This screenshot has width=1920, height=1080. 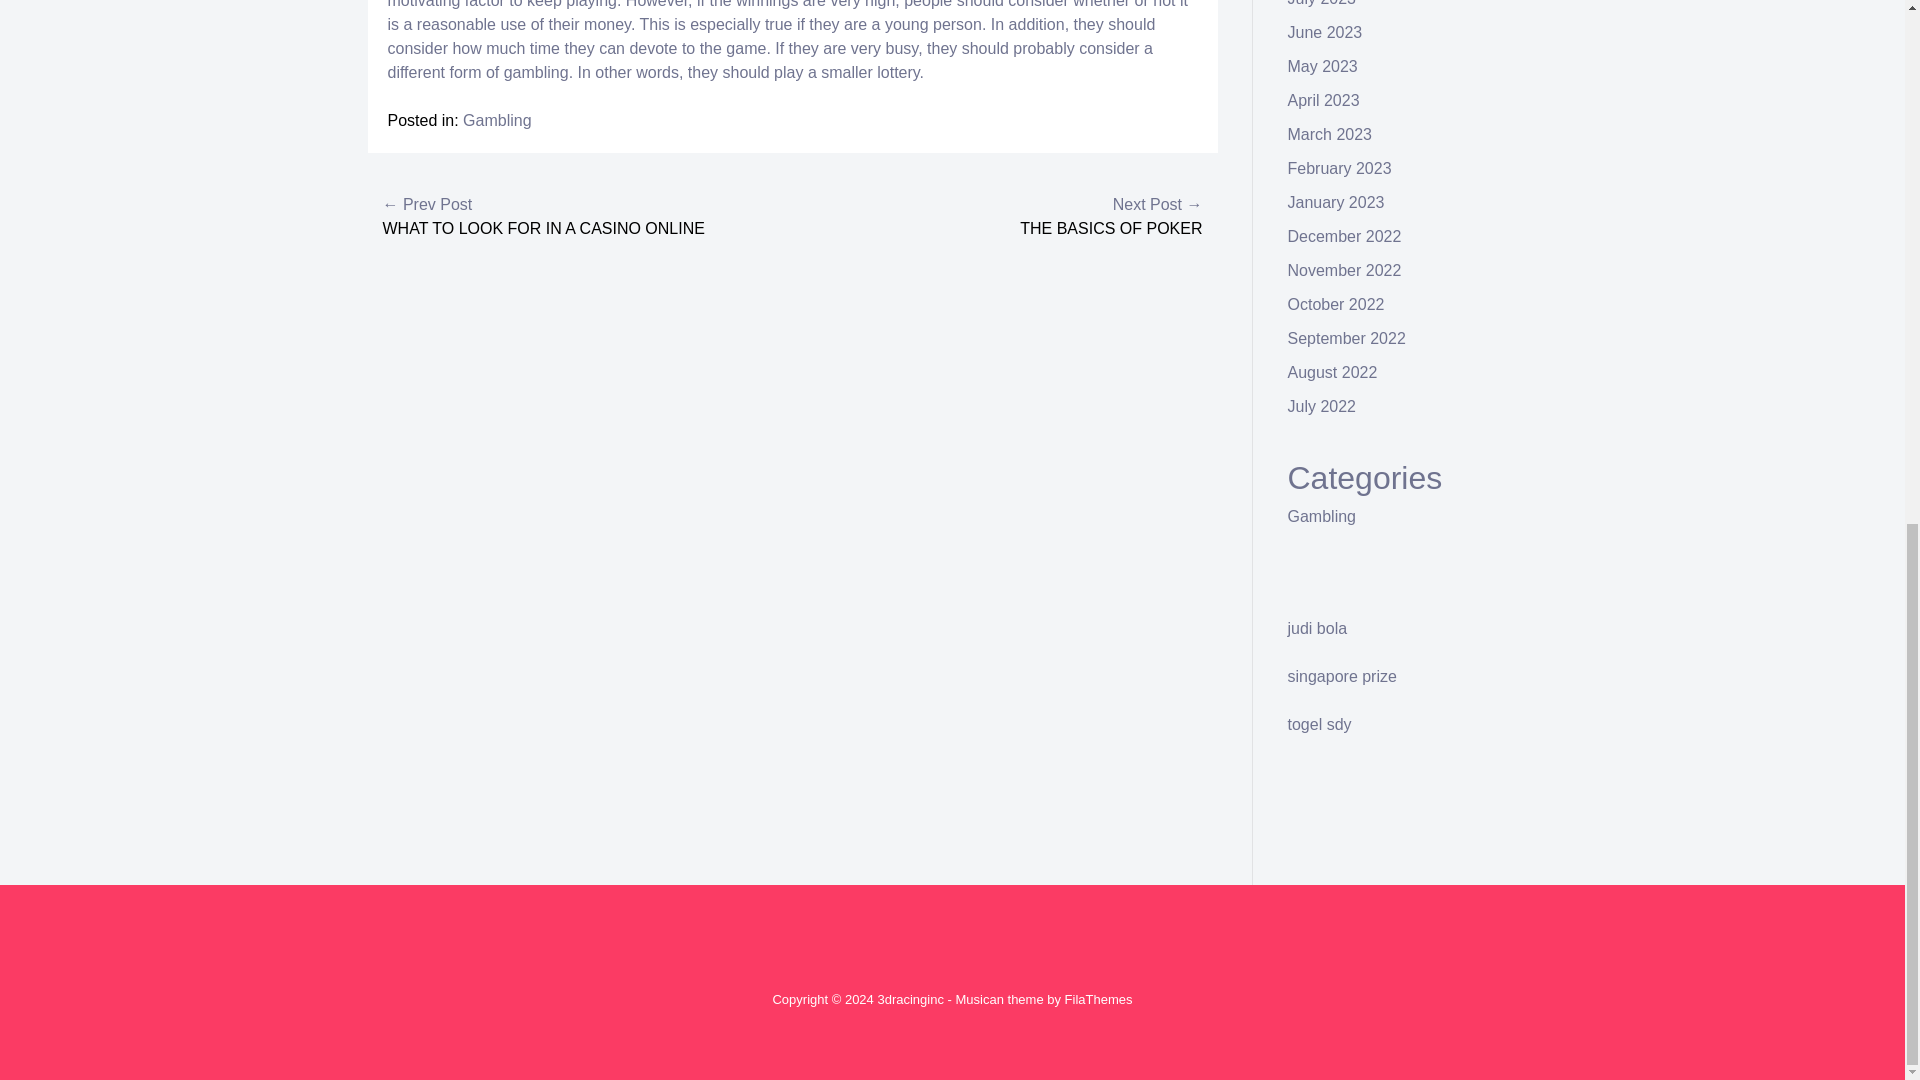 I want to click on November 2022, so click(x=1344, y=270).